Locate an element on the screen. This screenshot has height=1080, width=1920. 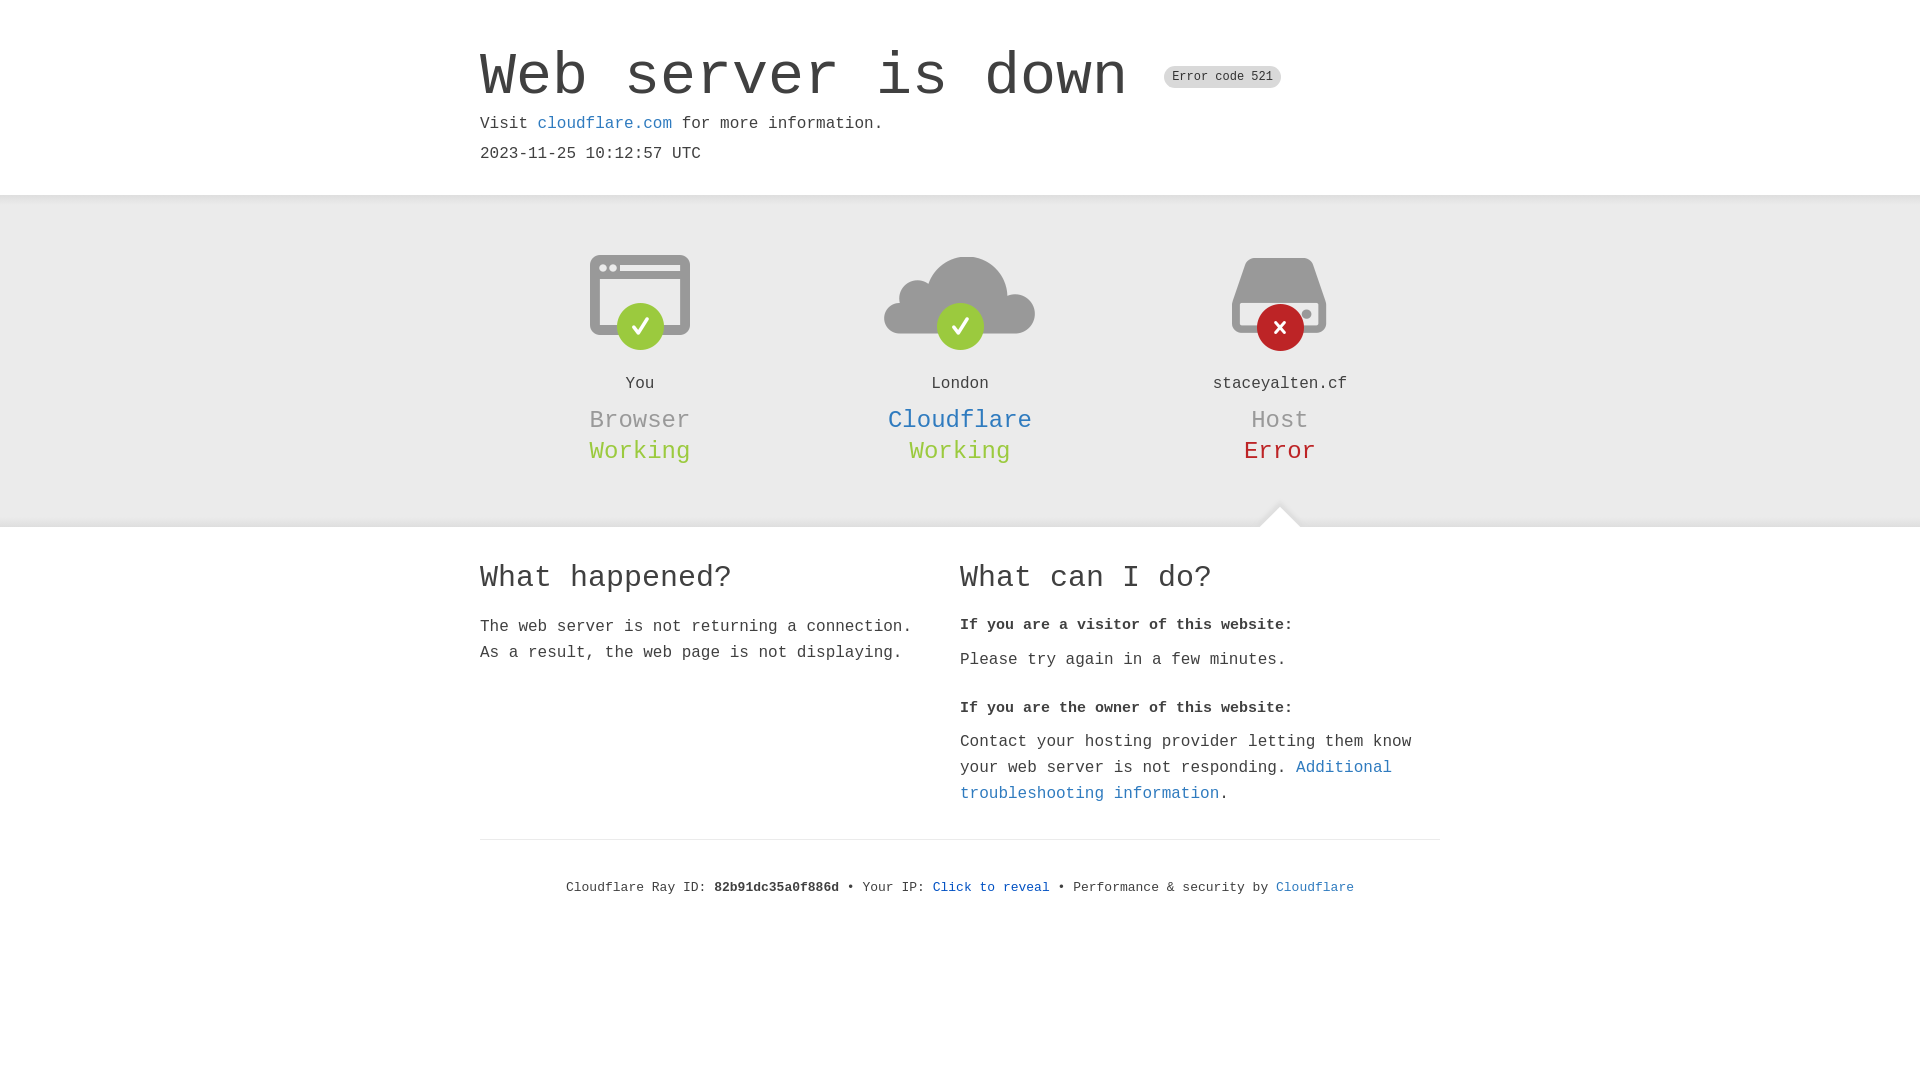
cloudflare.com is located at coordinates (605, 124).